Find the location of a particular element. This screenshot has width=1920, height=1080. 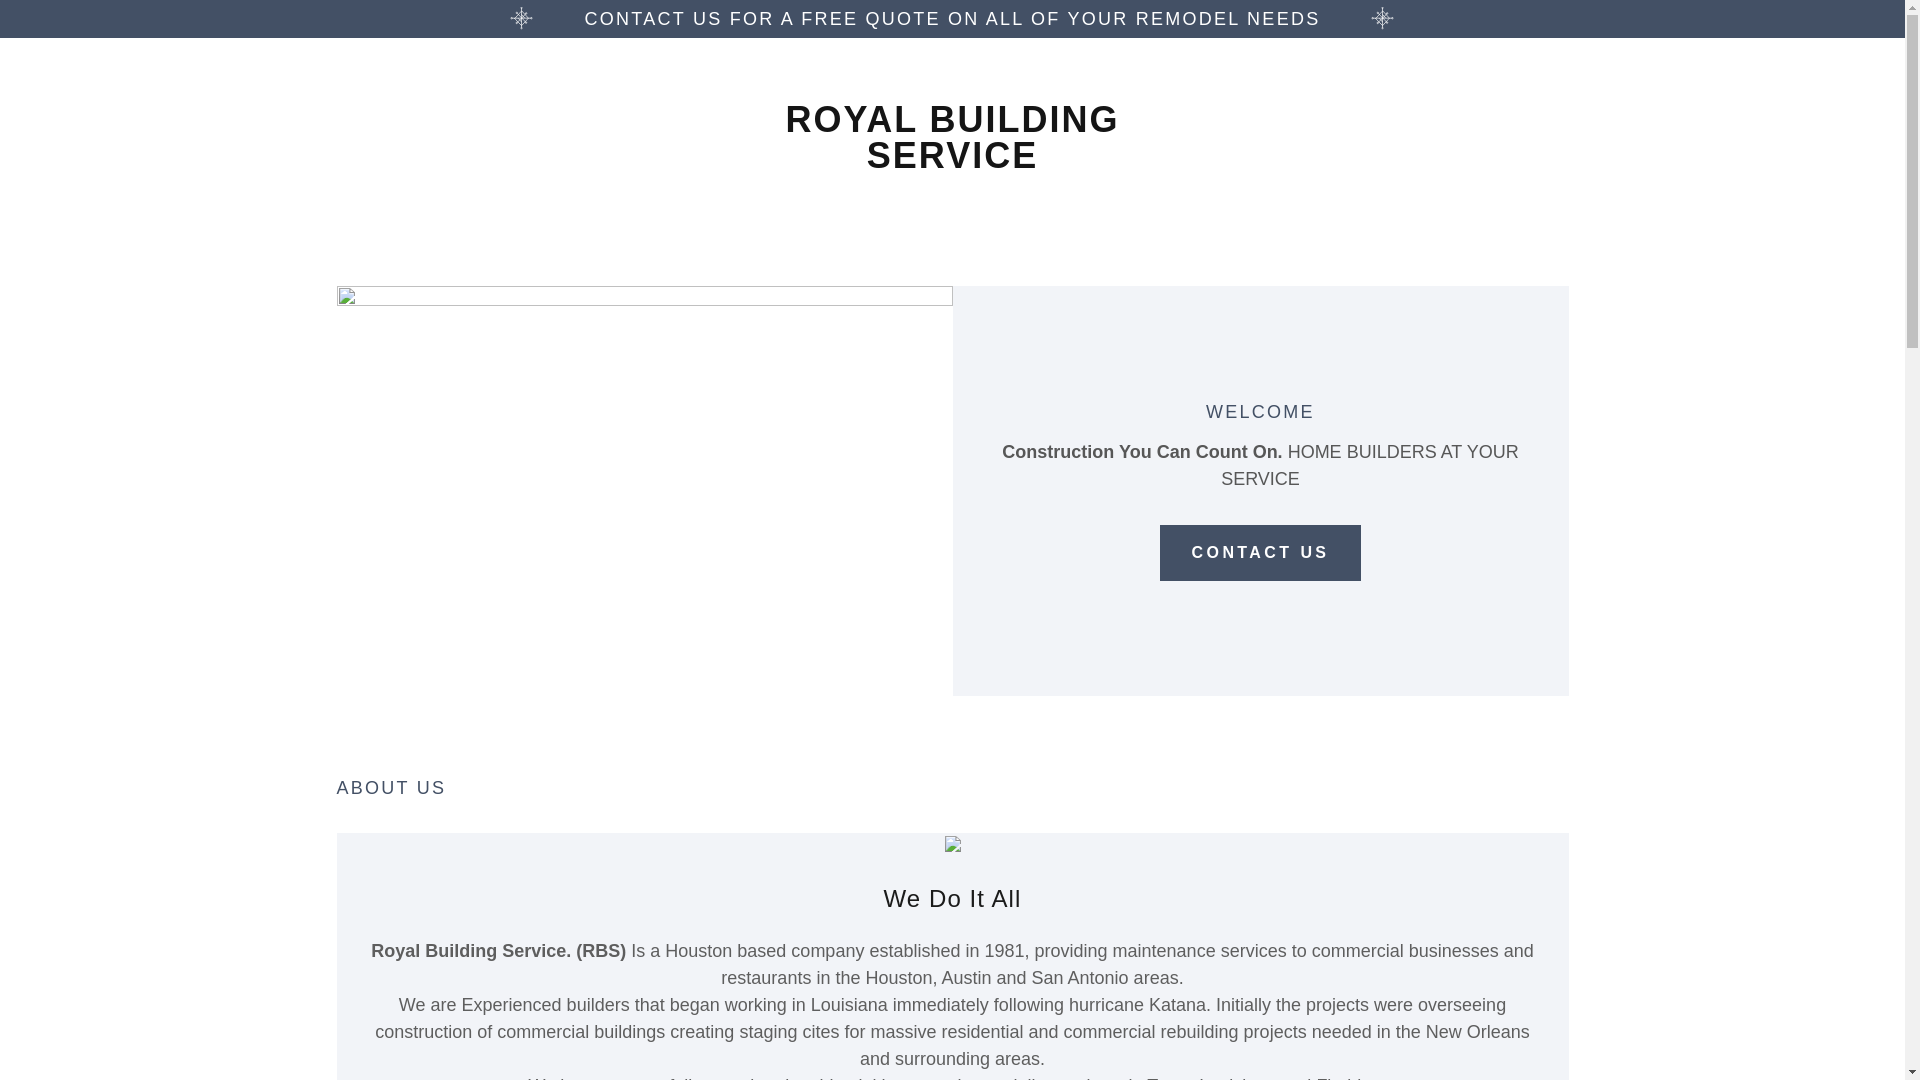

ROYAL BUILDING SERVICE is located at coordinates (952, 162).